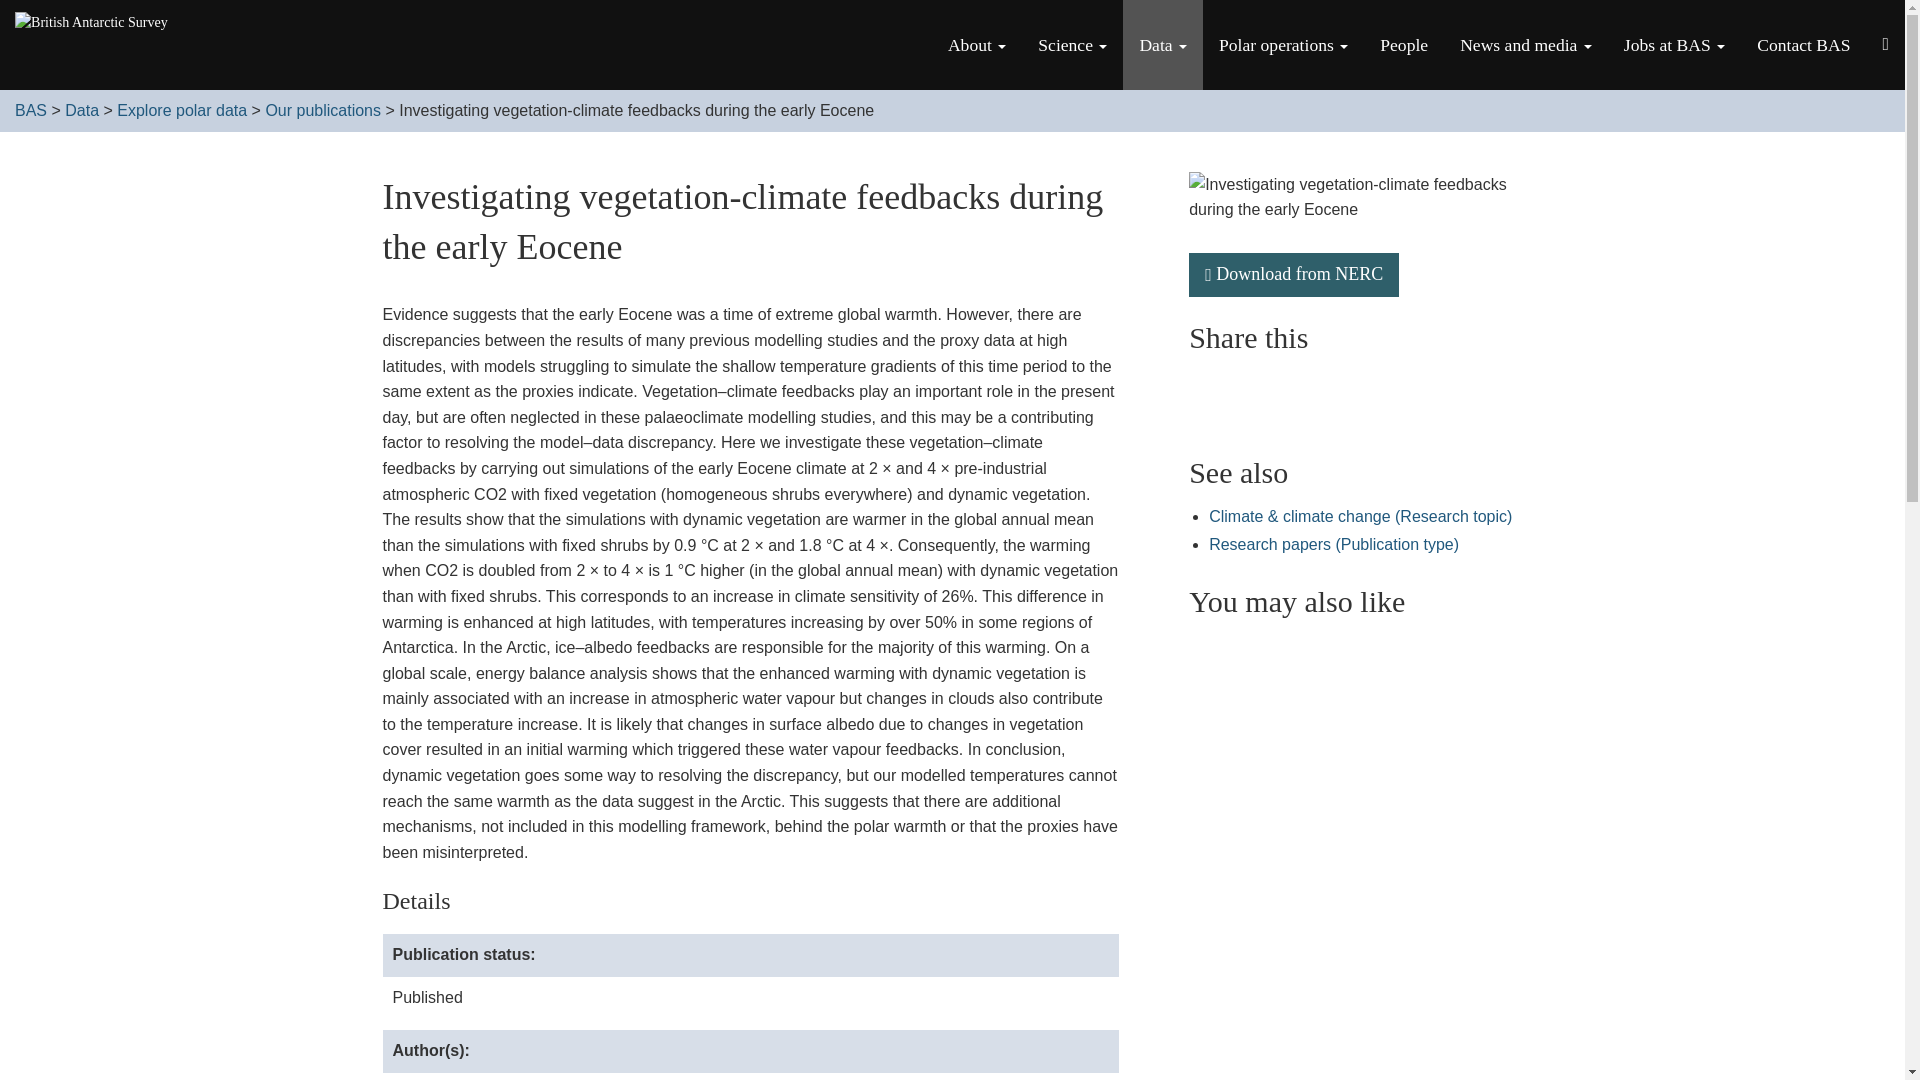  Describe the element at coordinates (976, 44) in the screenshot. I see `About` at that location.